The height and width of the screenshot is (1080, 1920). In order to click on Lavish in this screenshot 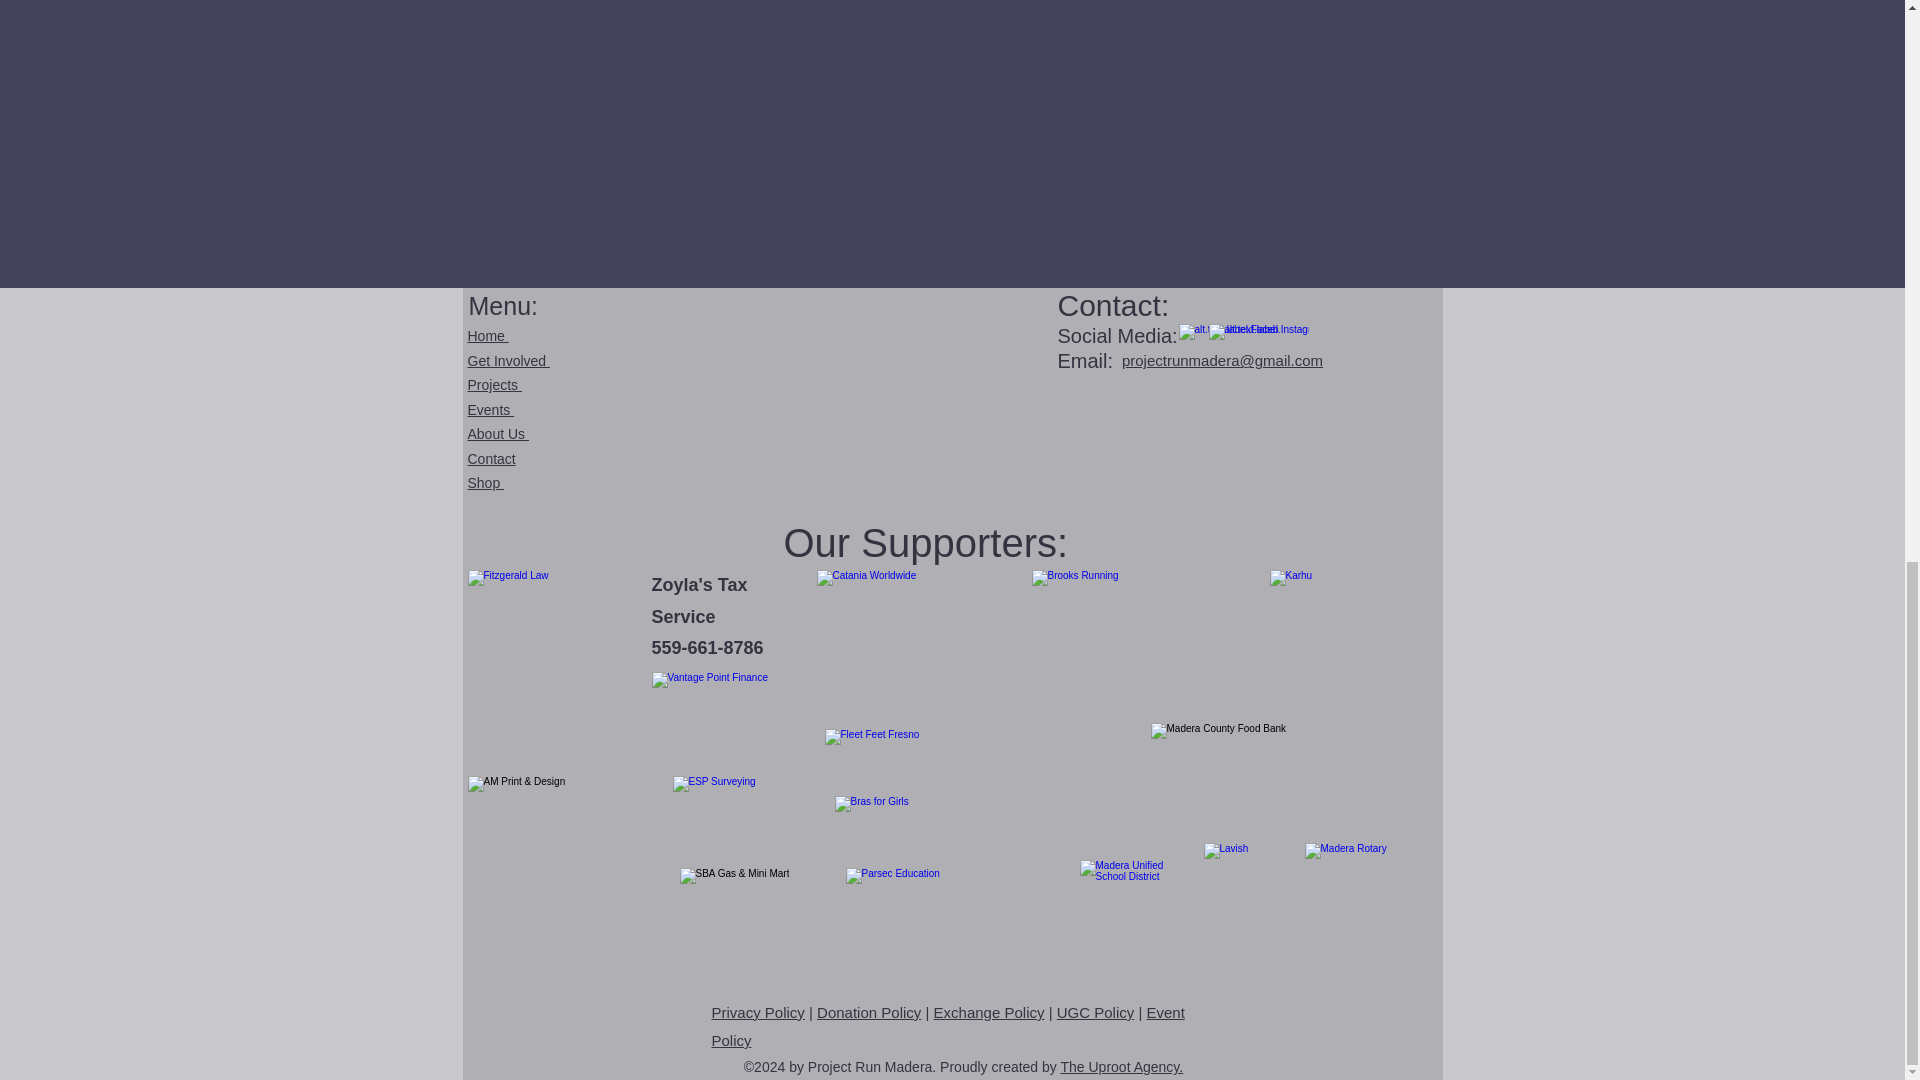, I will do `click(1246, 886)`.